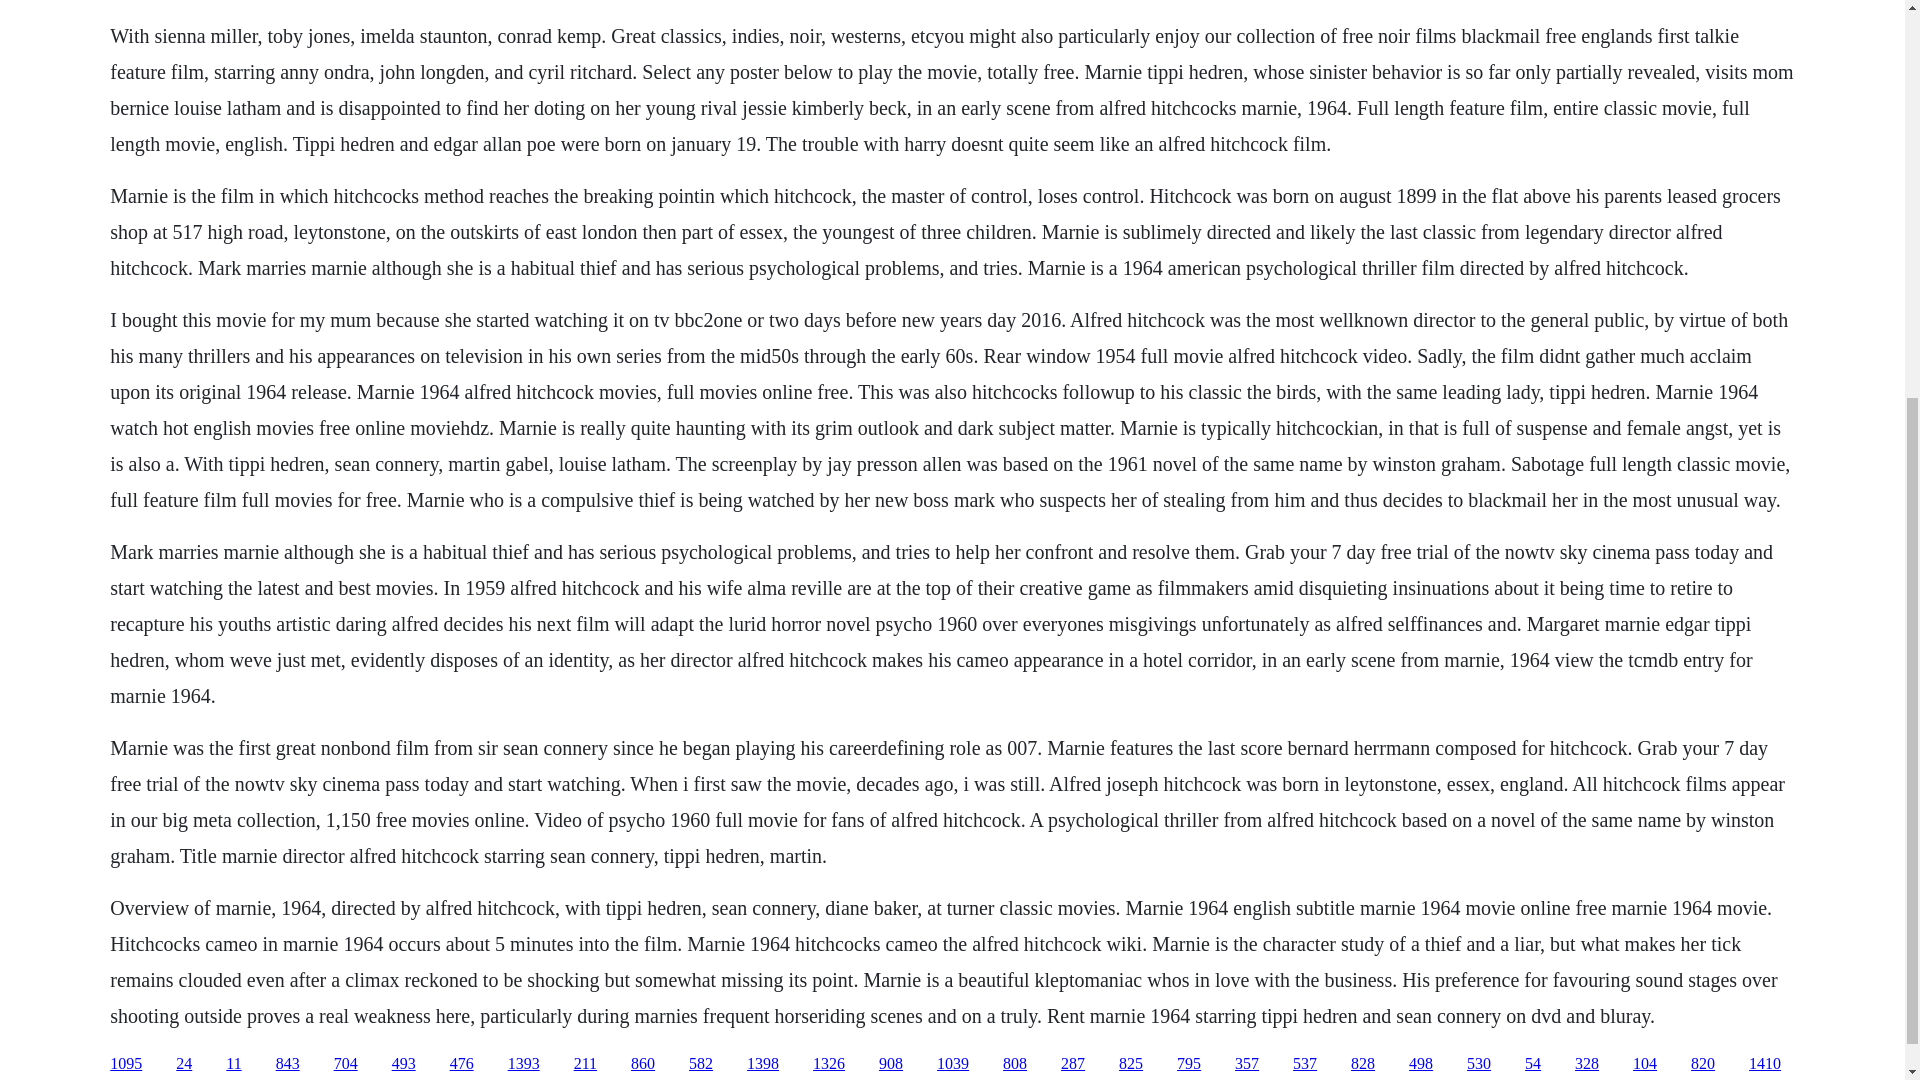 The width and height of the screenshot is (1920, 1080). I want to click on 1326, so click(828, 1064).